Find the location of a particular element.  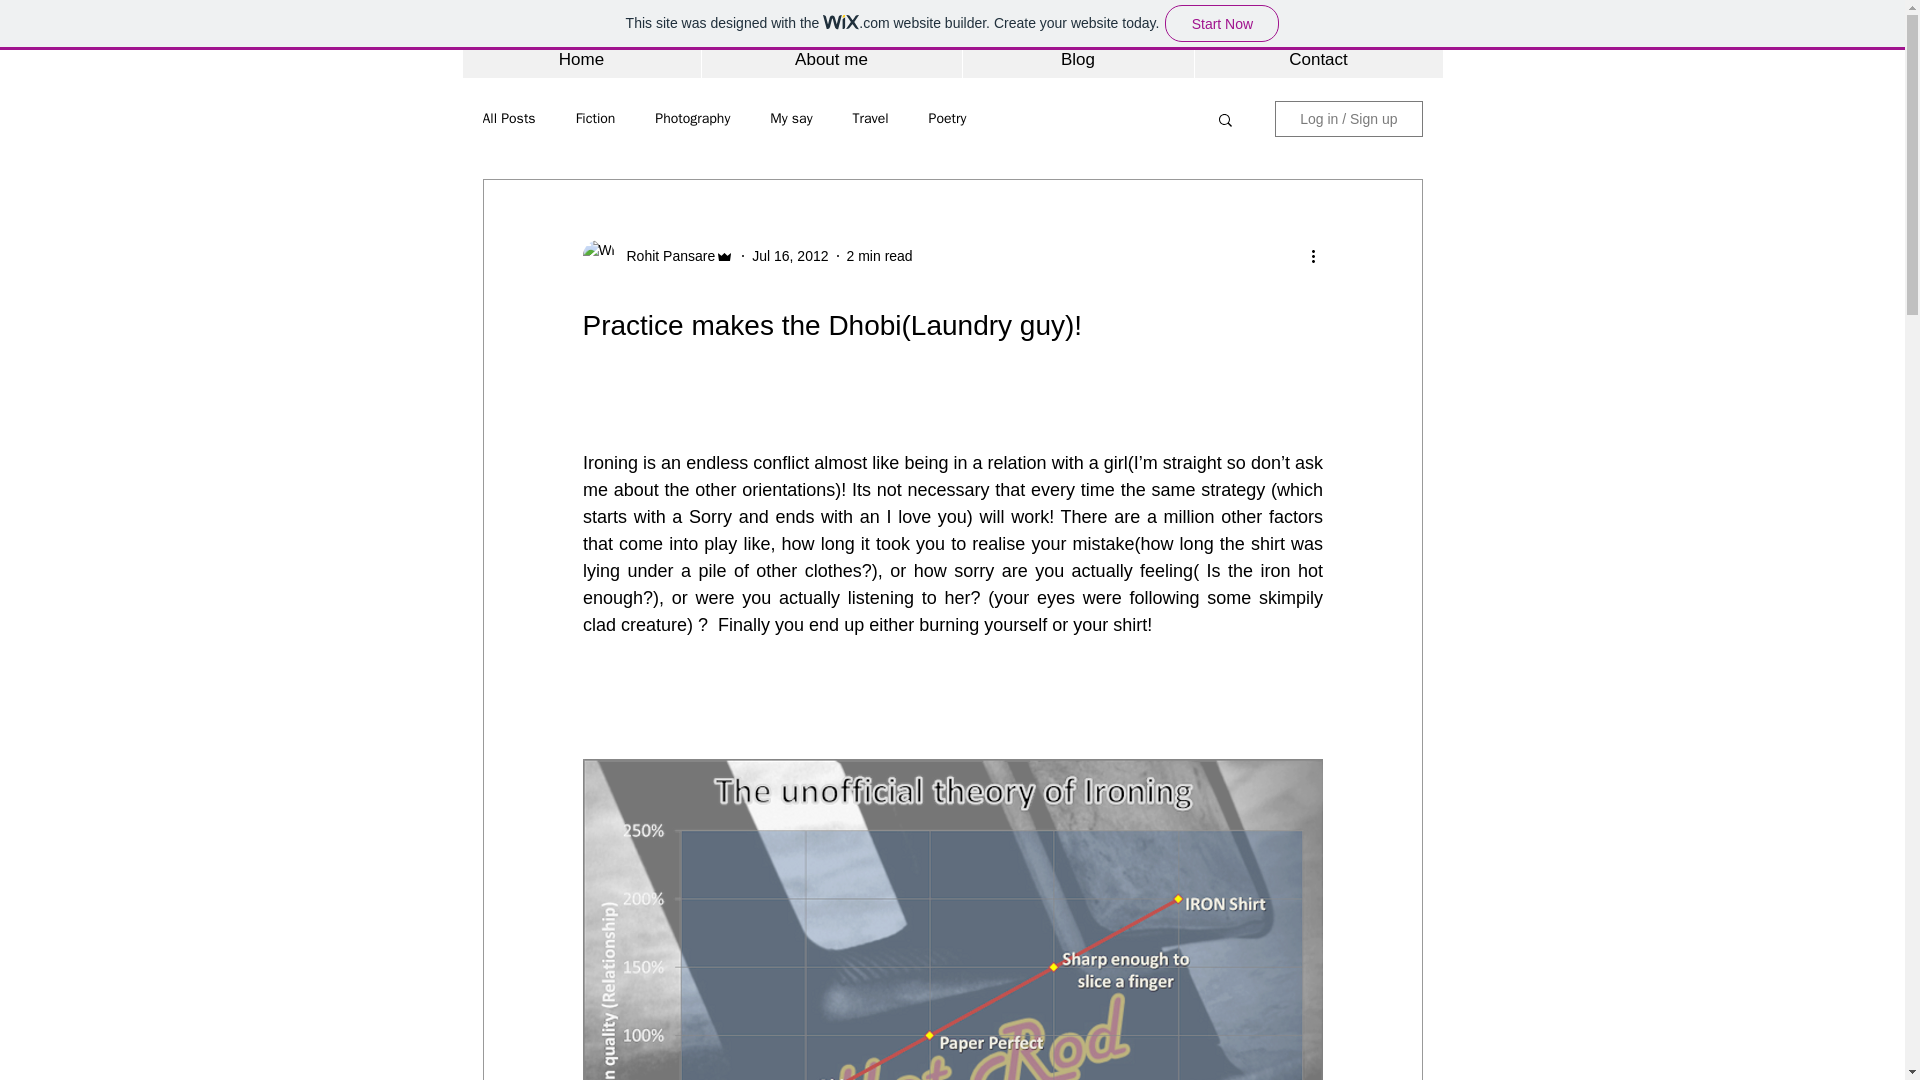

About me is located at coordinates (830, 60).